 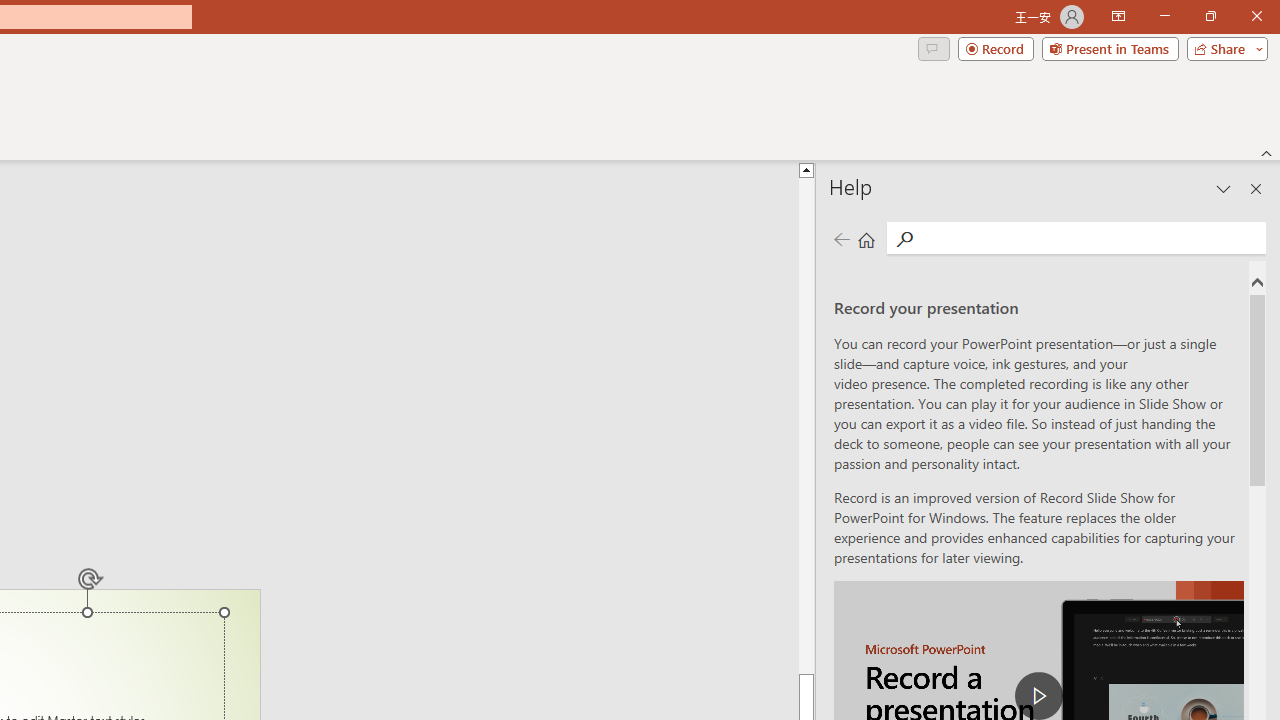 I want to click on Page up, so click(x=806, y=425).